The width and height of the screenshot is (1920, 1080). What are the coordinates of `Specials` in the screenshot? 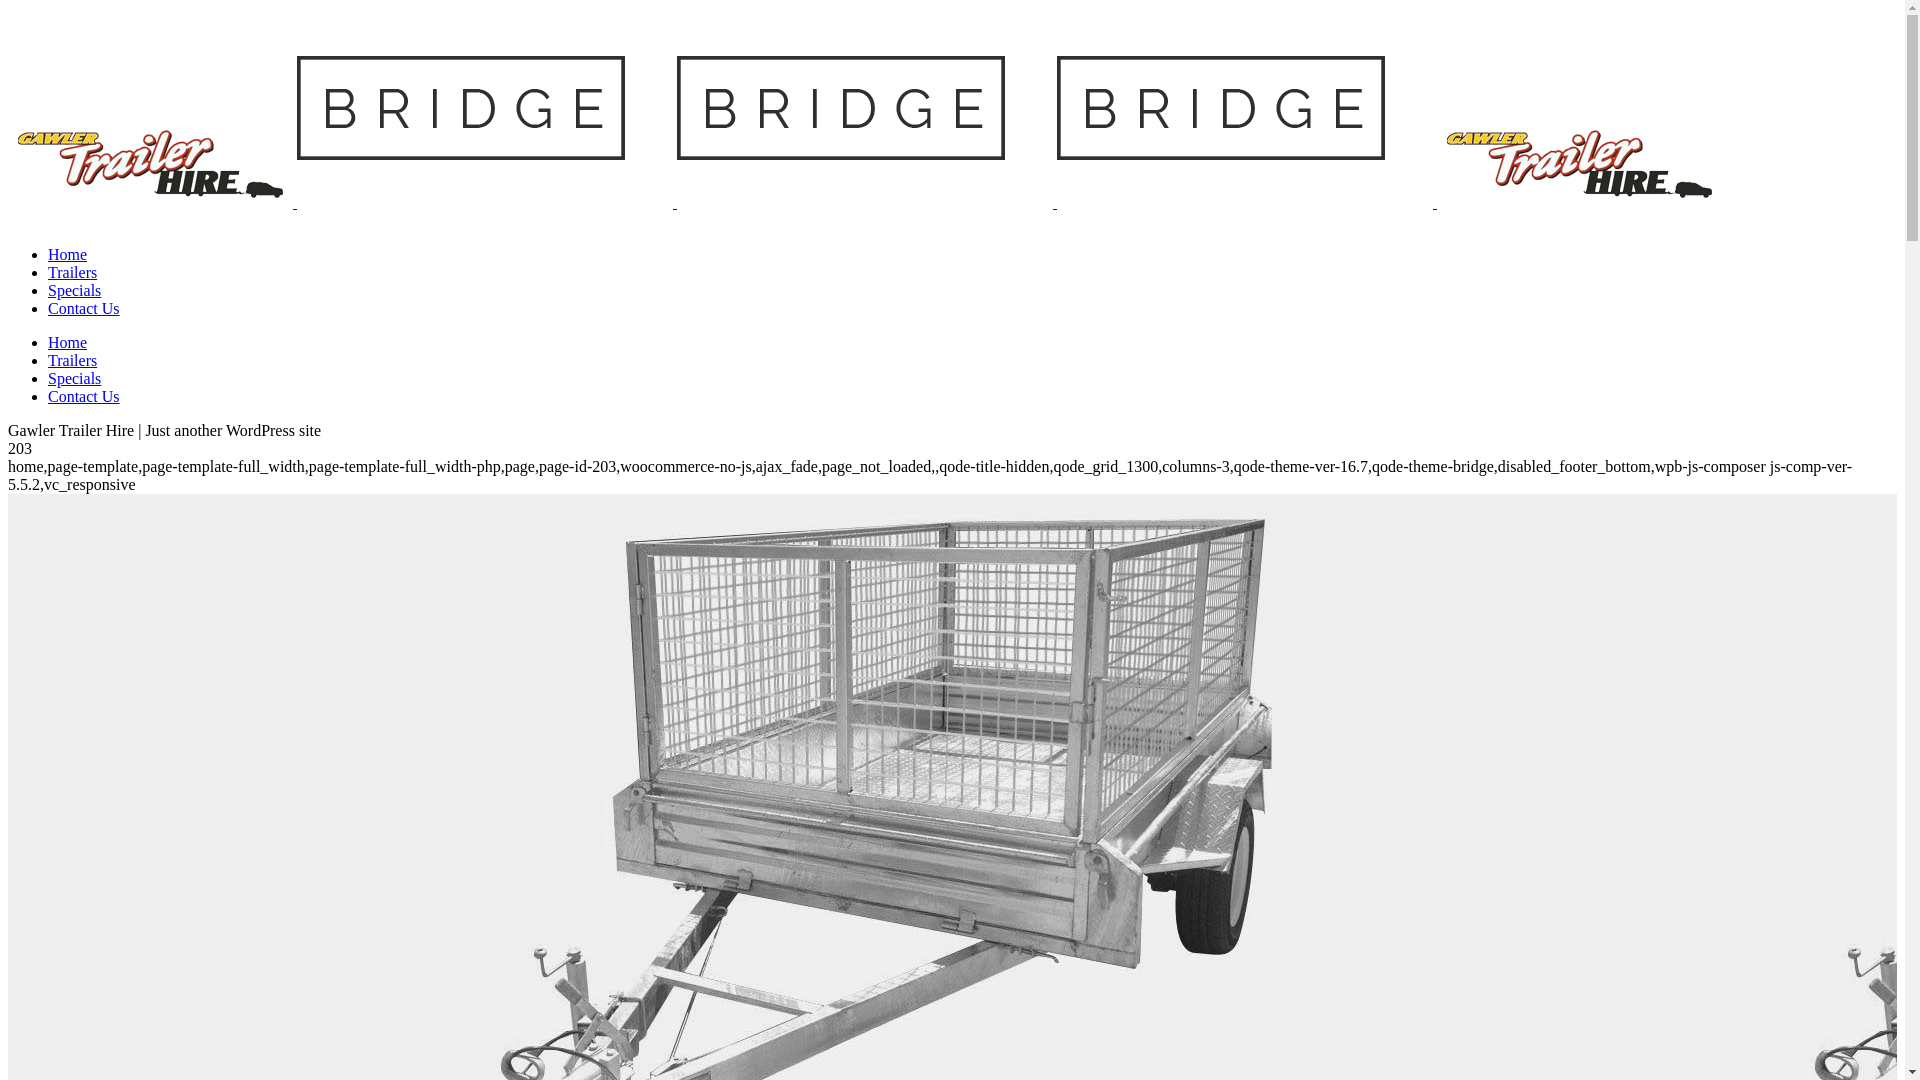 It's located at (74, 378).